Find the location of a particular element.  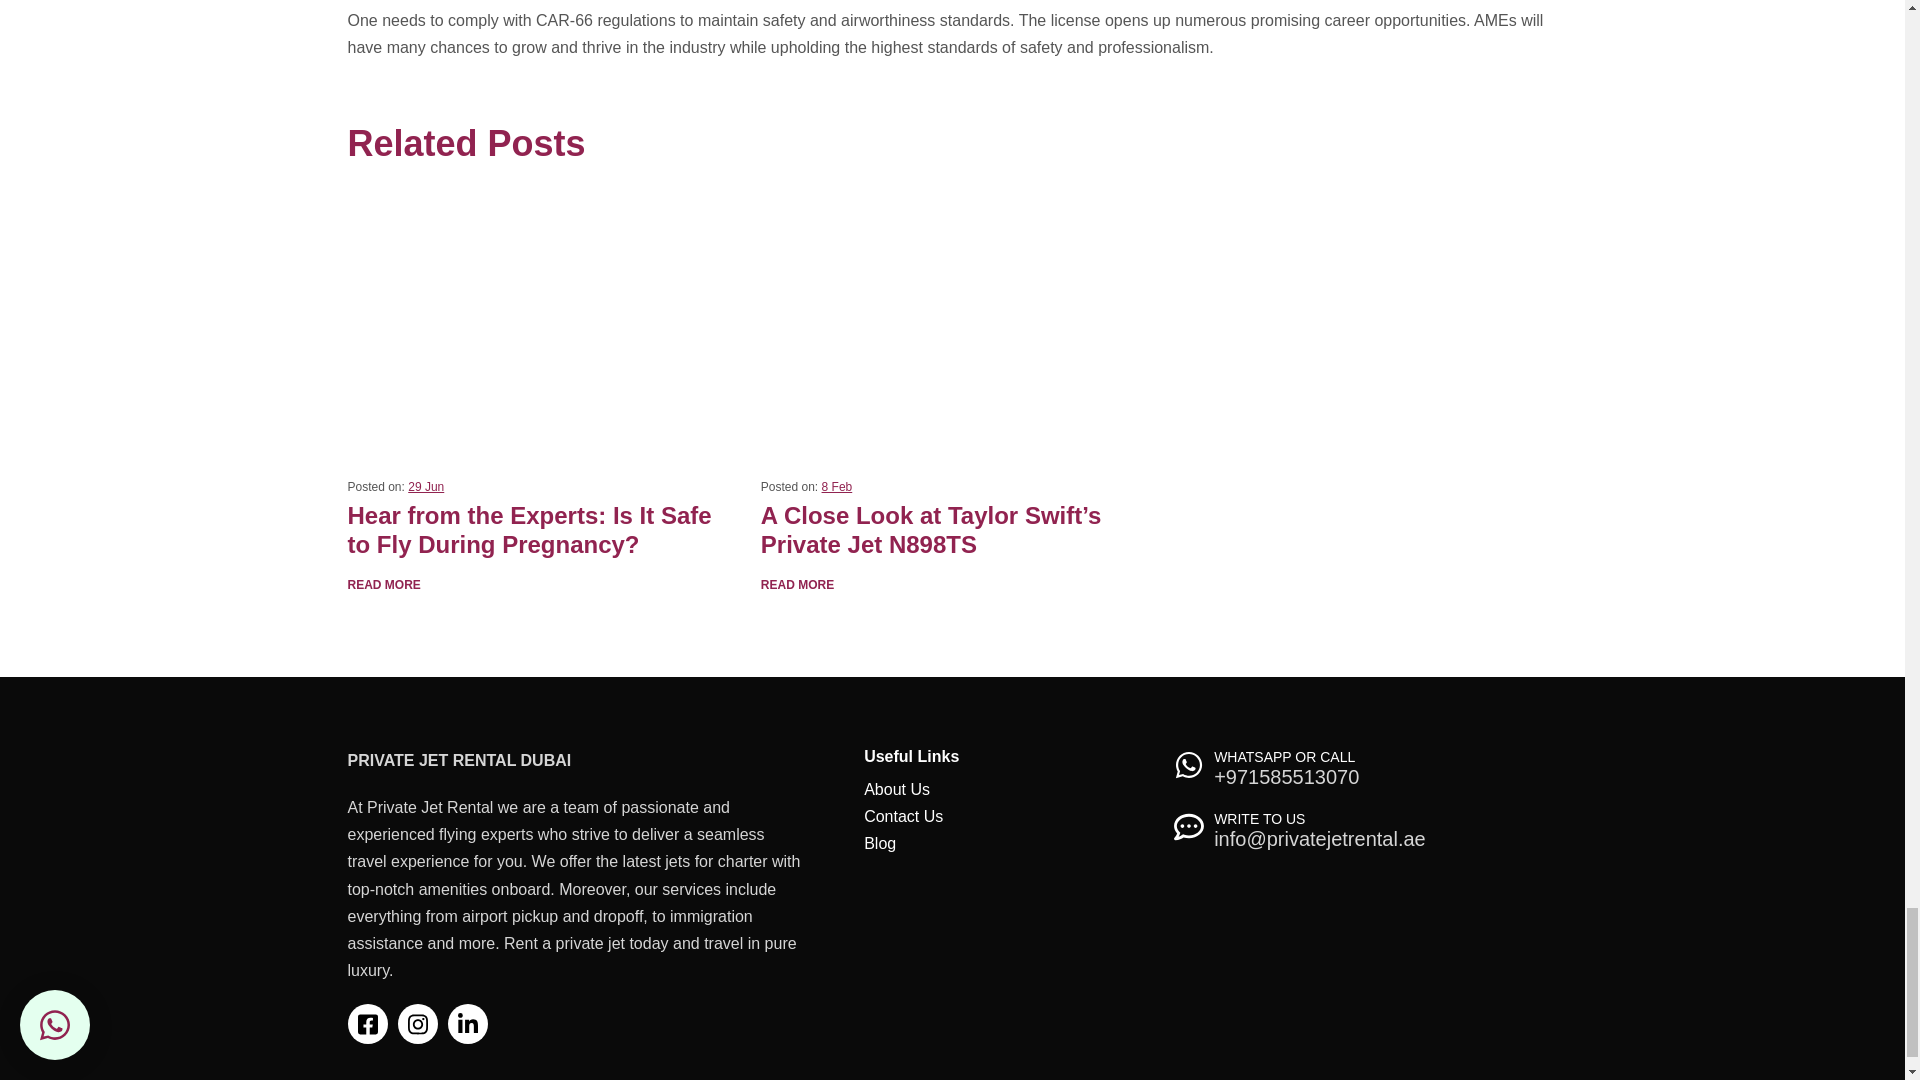

READ MORE is located at coordinates (796, 584).